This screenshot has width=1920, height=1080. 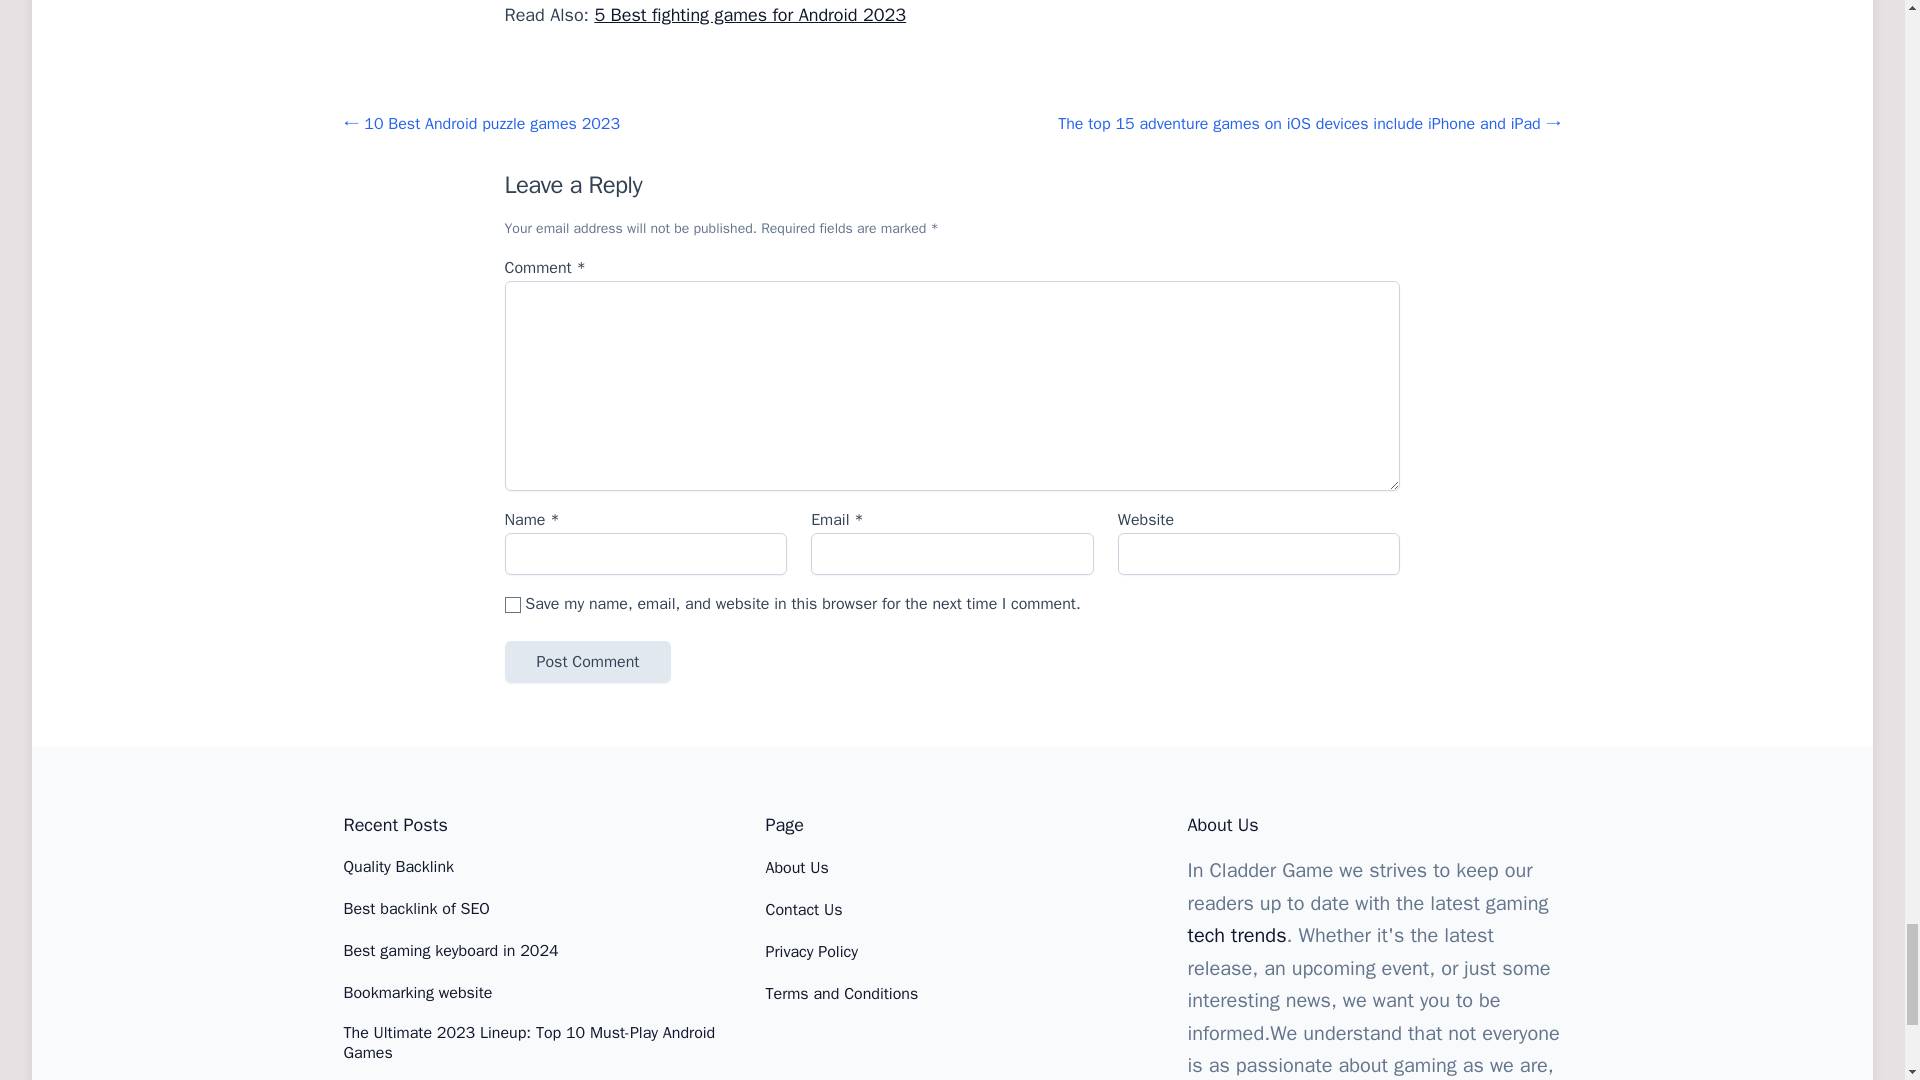 I want to click on Bookmarking website, so click(x=418, y=992).